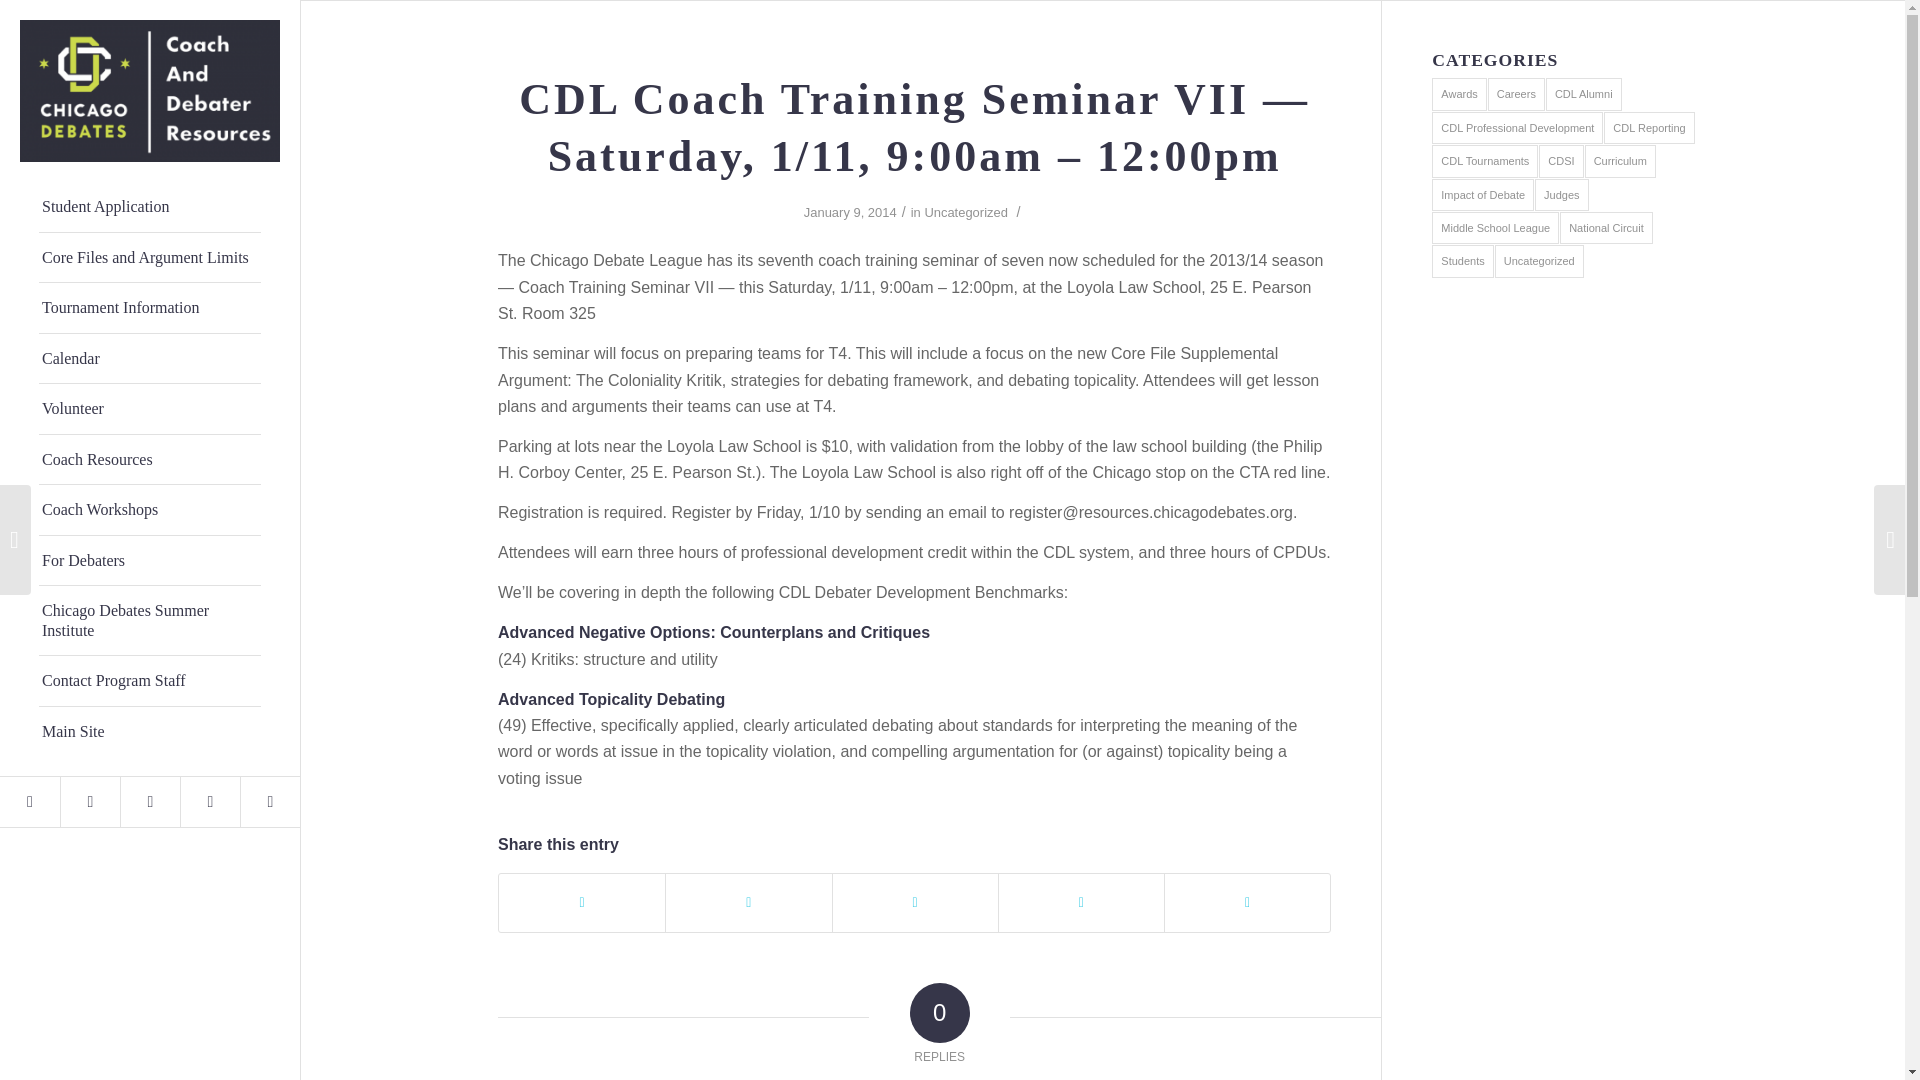 The width and height of the screenshot is (1920, 1080). Describe the element at coordinates (1584, 94) in the screenshot. I see `CDL Alumni` at that location.